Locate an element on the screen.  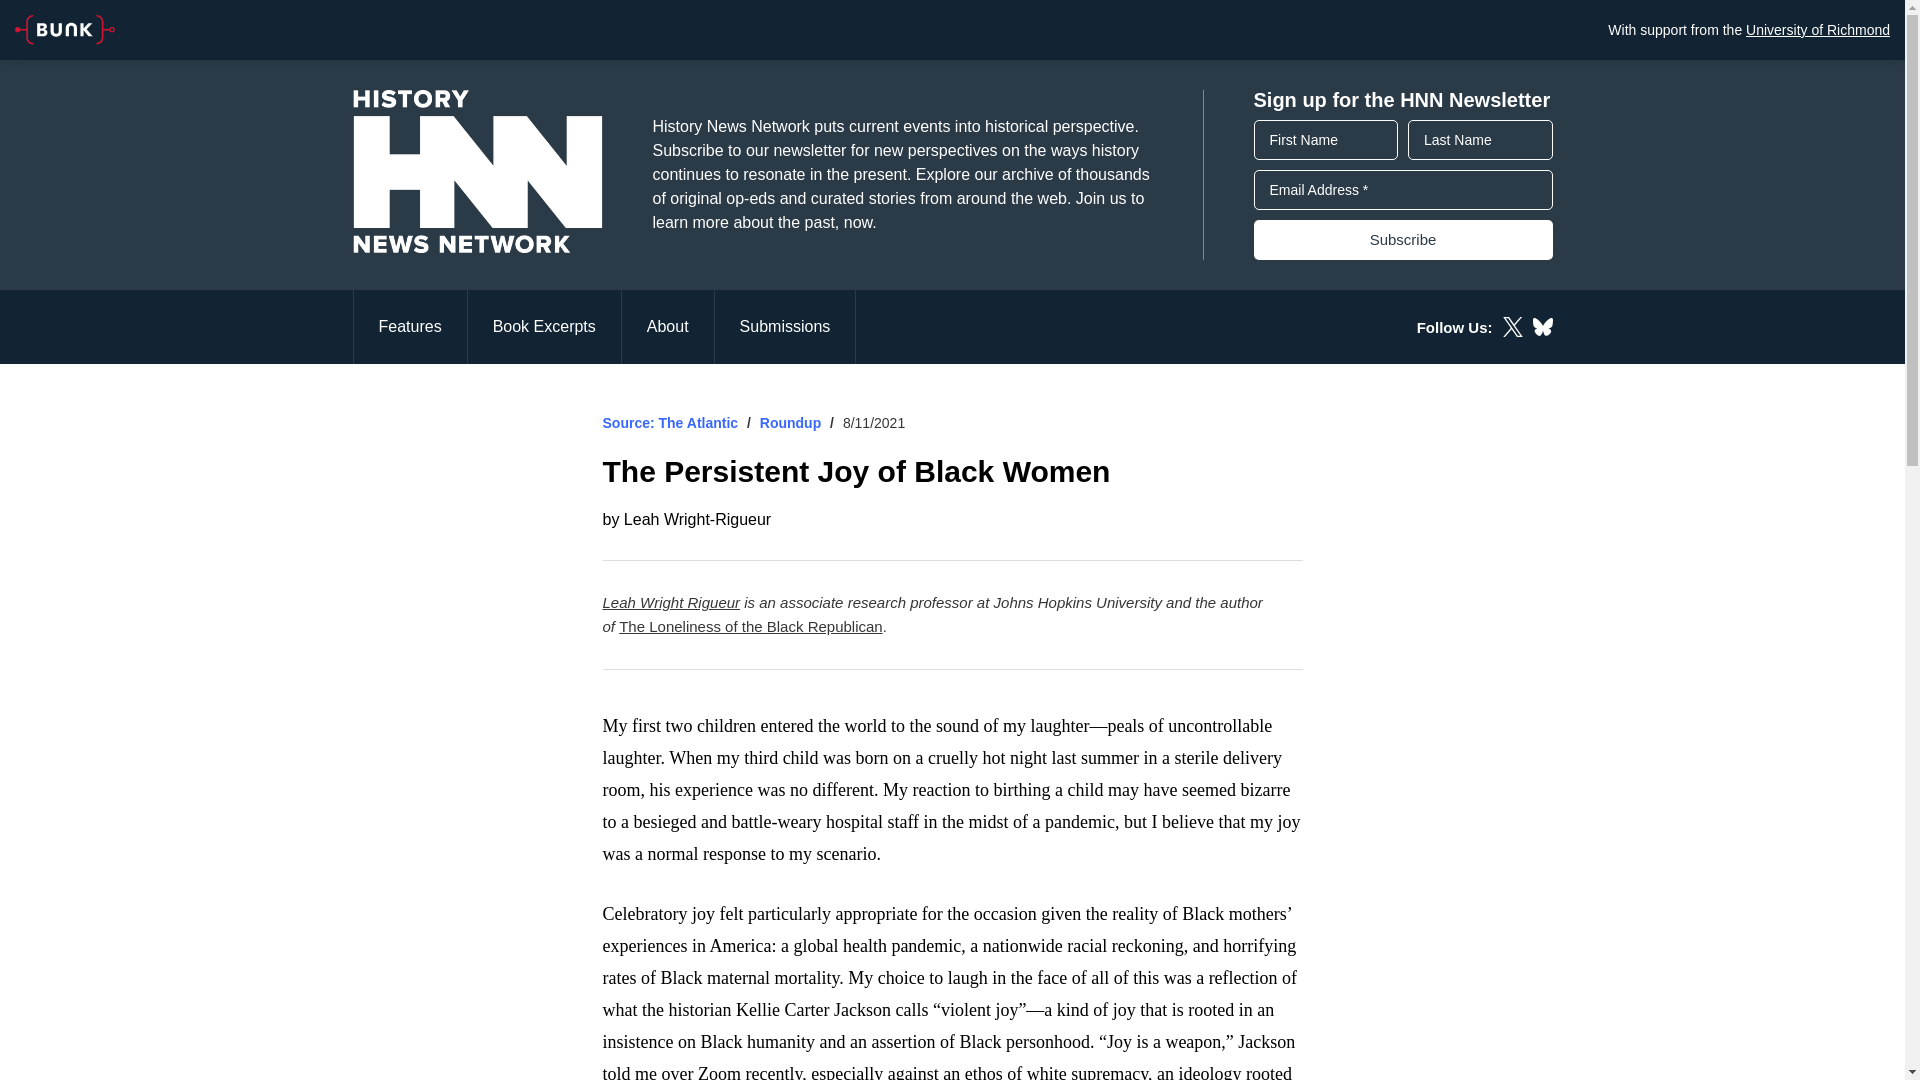
Roundup is located at coordinates (790, 422).